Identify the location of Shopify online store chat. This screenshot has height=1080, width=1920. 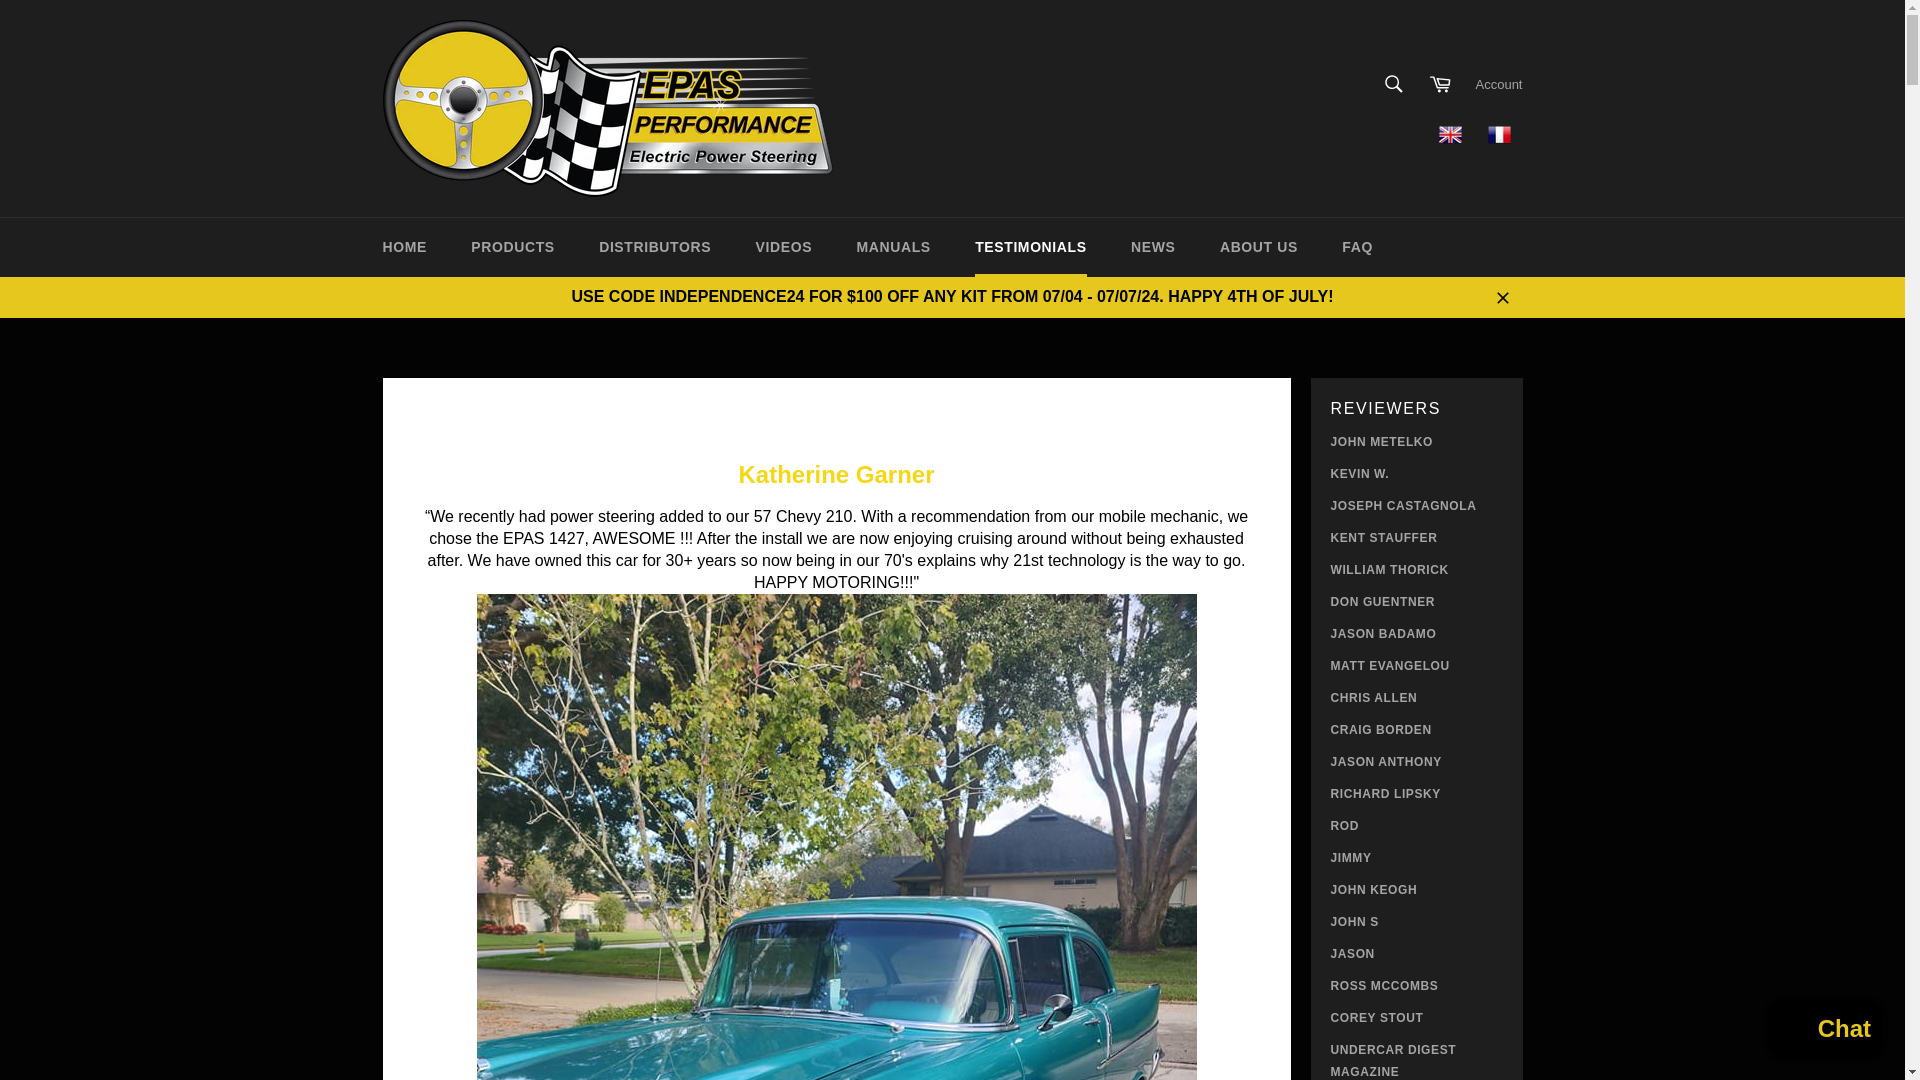
(1824, 1031).